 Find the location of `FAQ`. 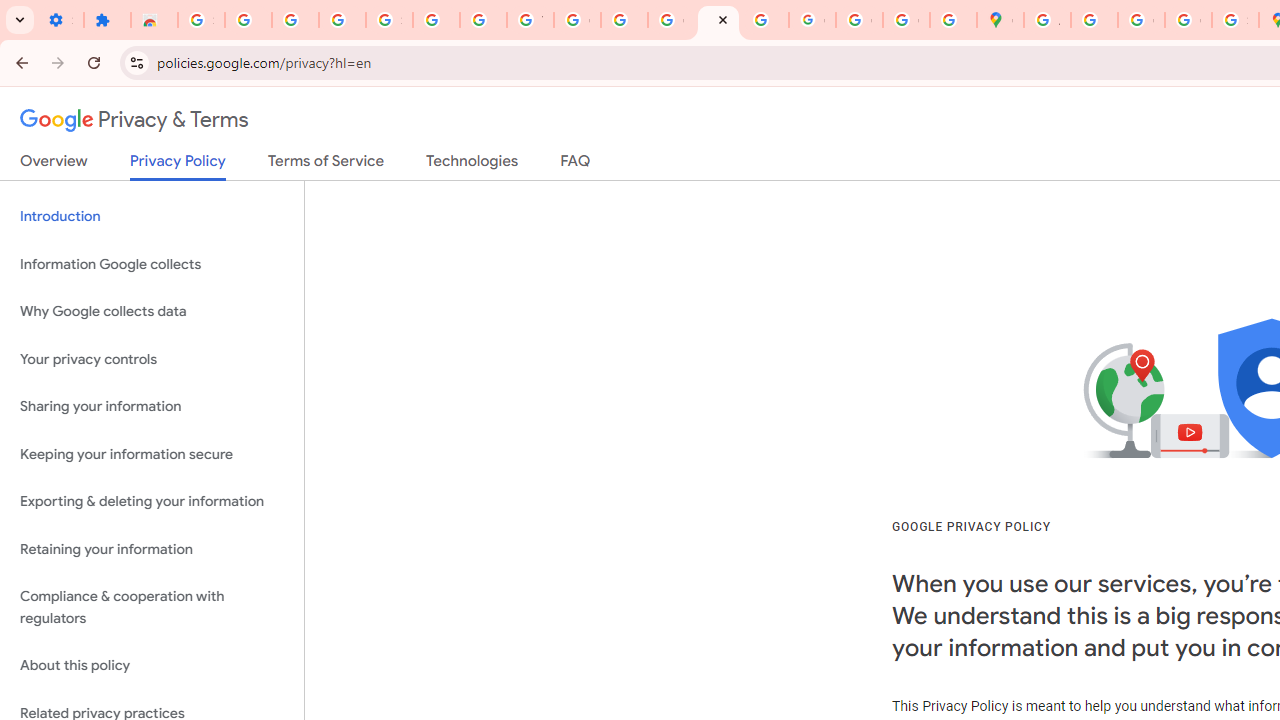

FAQ is located at coordinates (576, 165).